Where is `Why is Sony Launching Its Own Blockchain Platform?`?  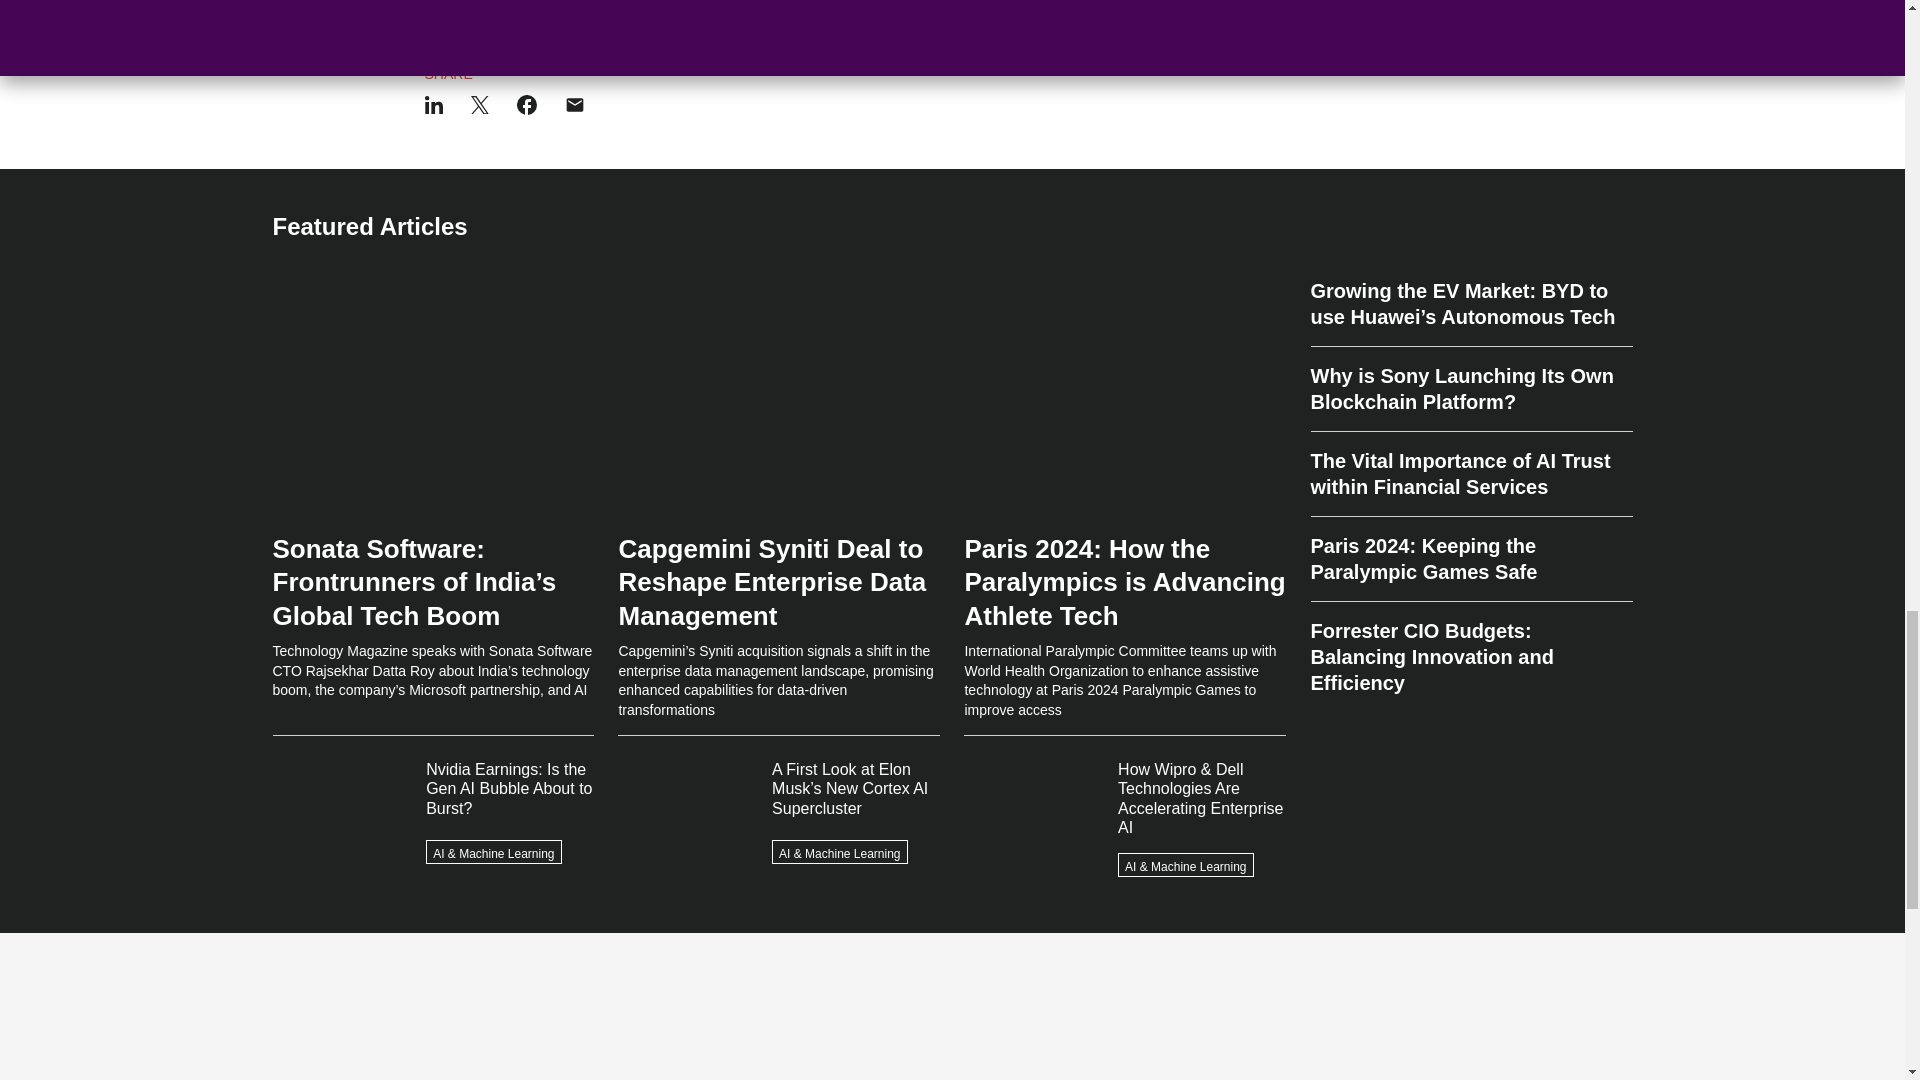 Why is Sony Launching Its Own Blockchain Platform? is located at coordinates (1470, 389).